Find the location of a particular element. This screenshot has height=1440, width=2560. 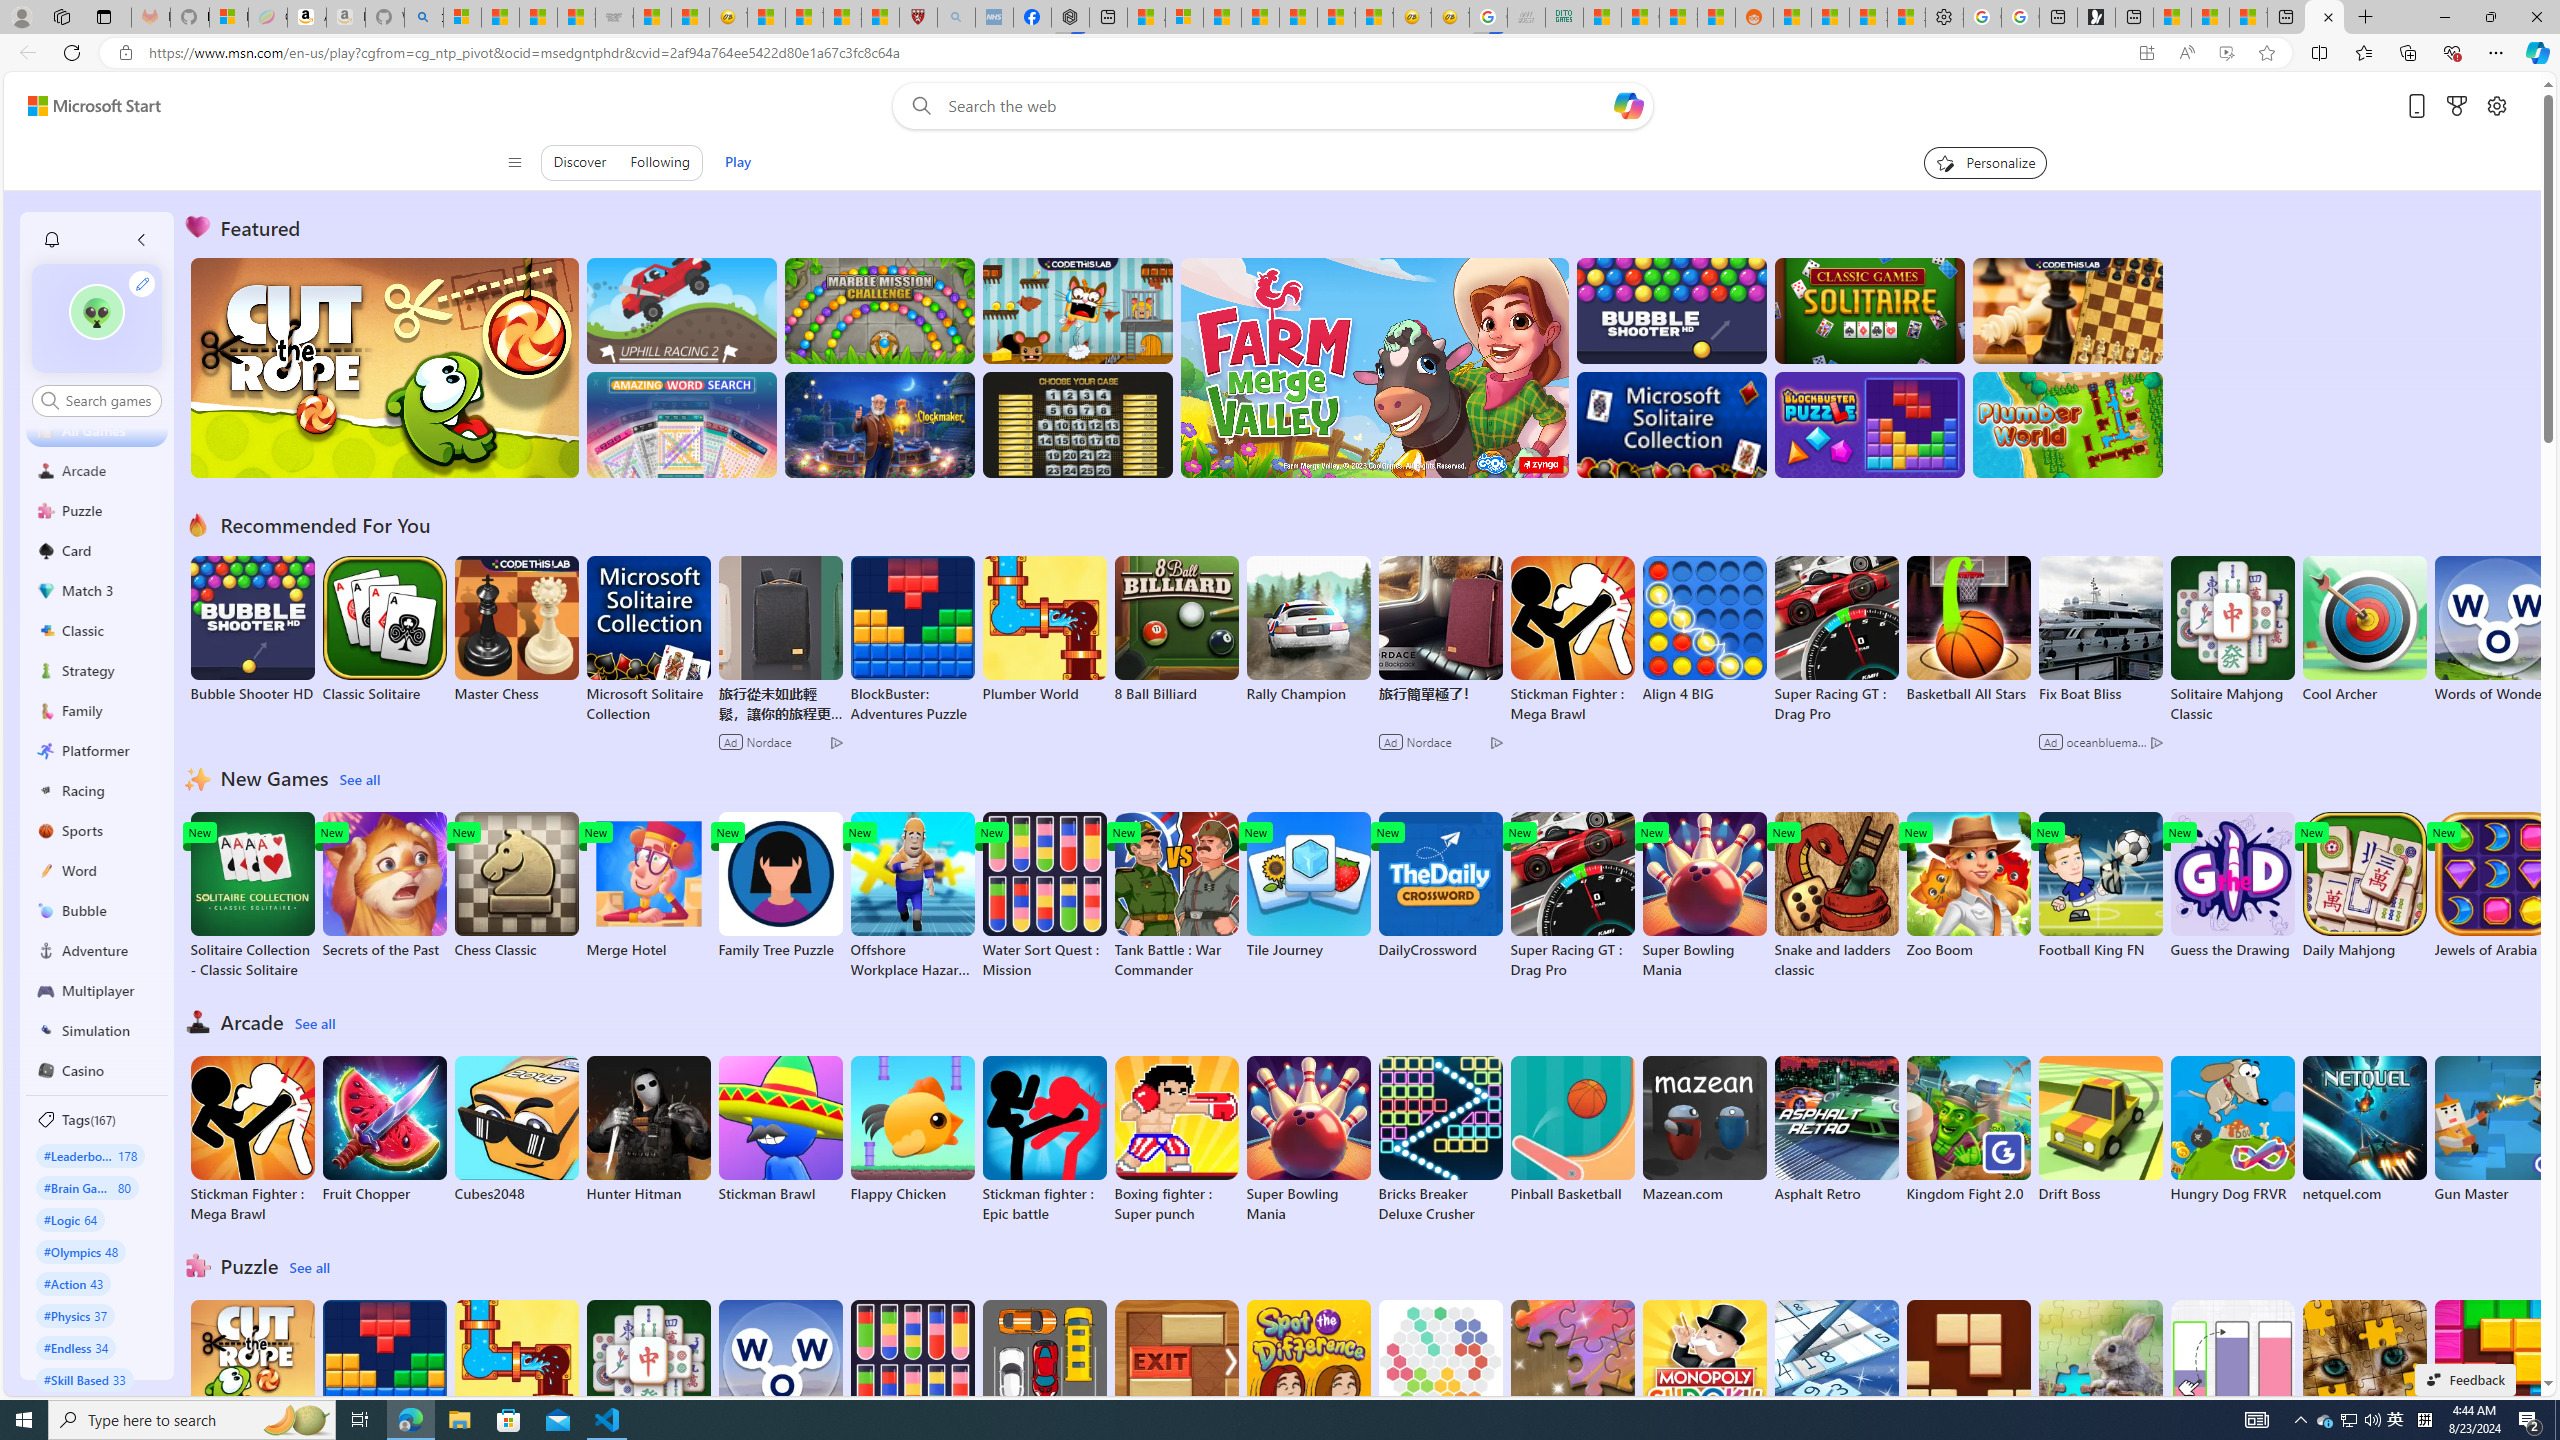

Pinball Basketball is located at coordinates (1572, 1129).